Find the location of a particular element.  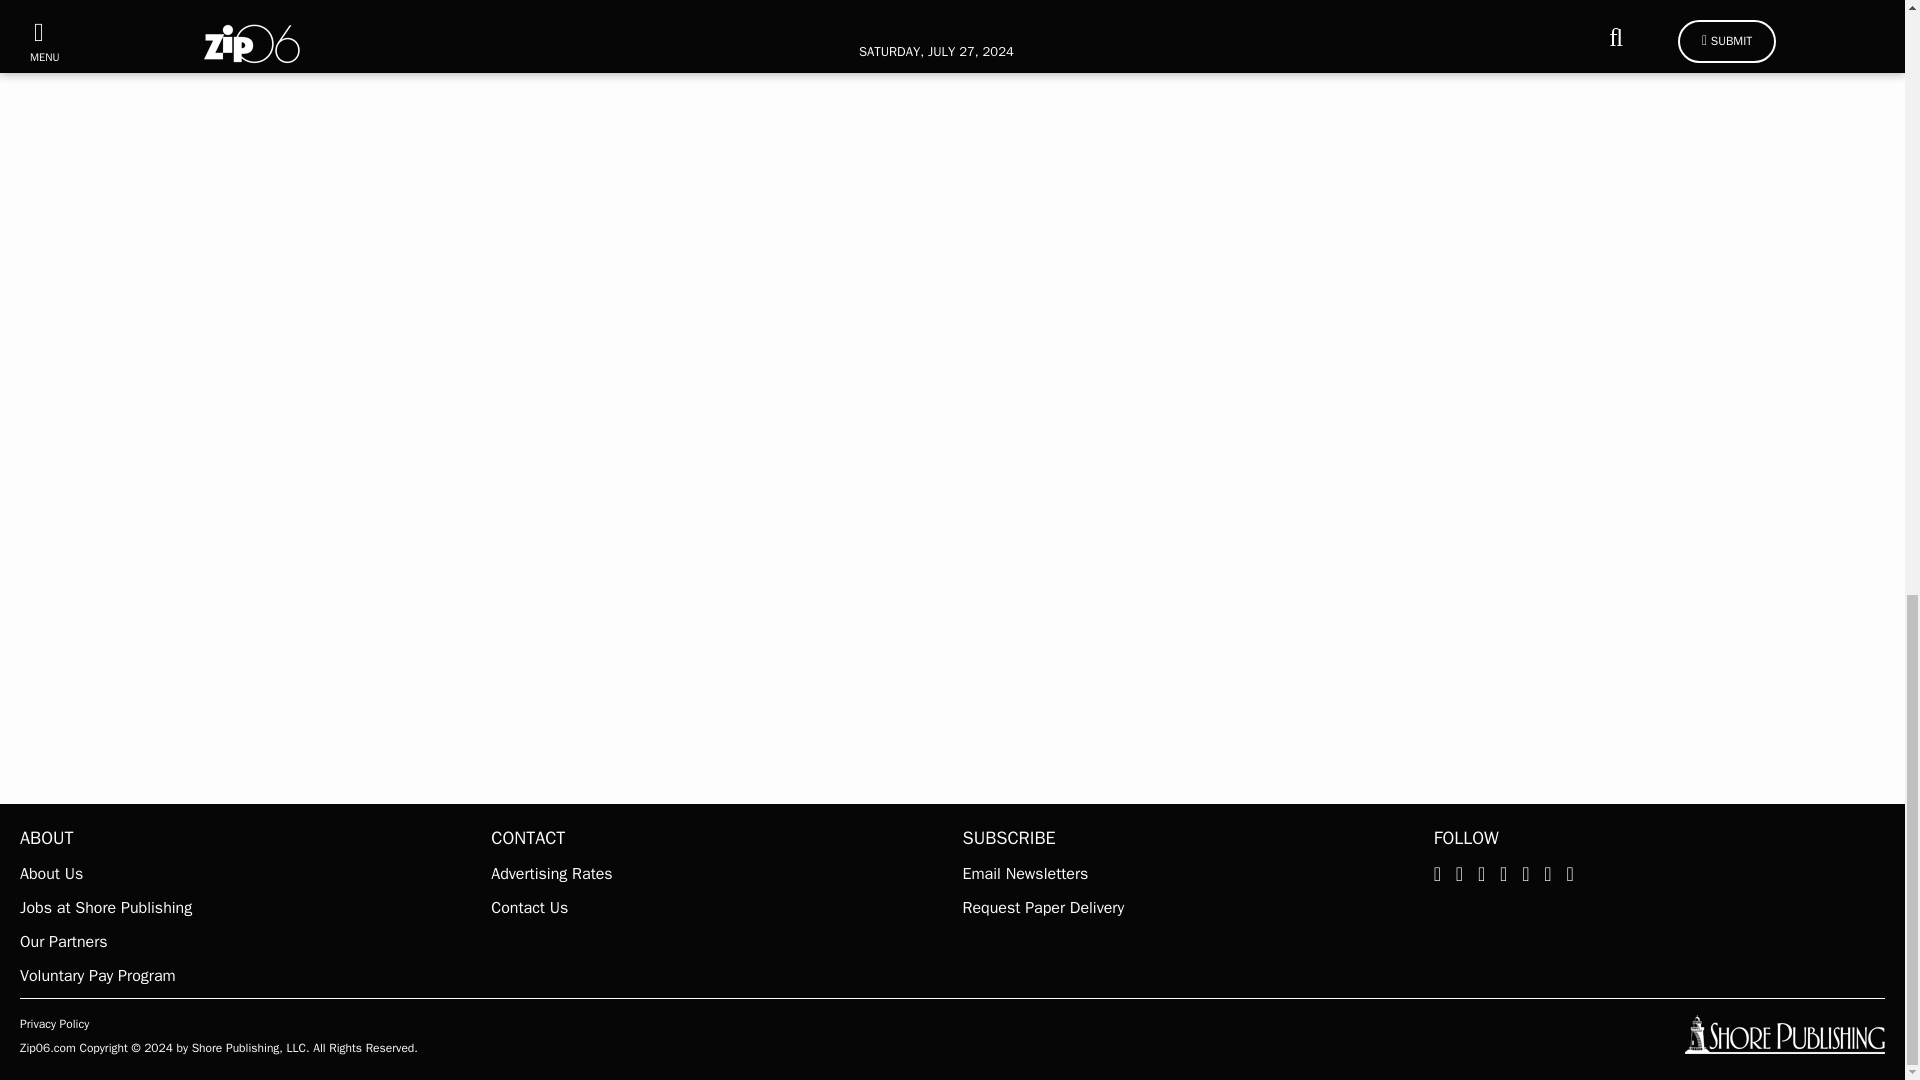

About Us is located at coordinates (244, 873).